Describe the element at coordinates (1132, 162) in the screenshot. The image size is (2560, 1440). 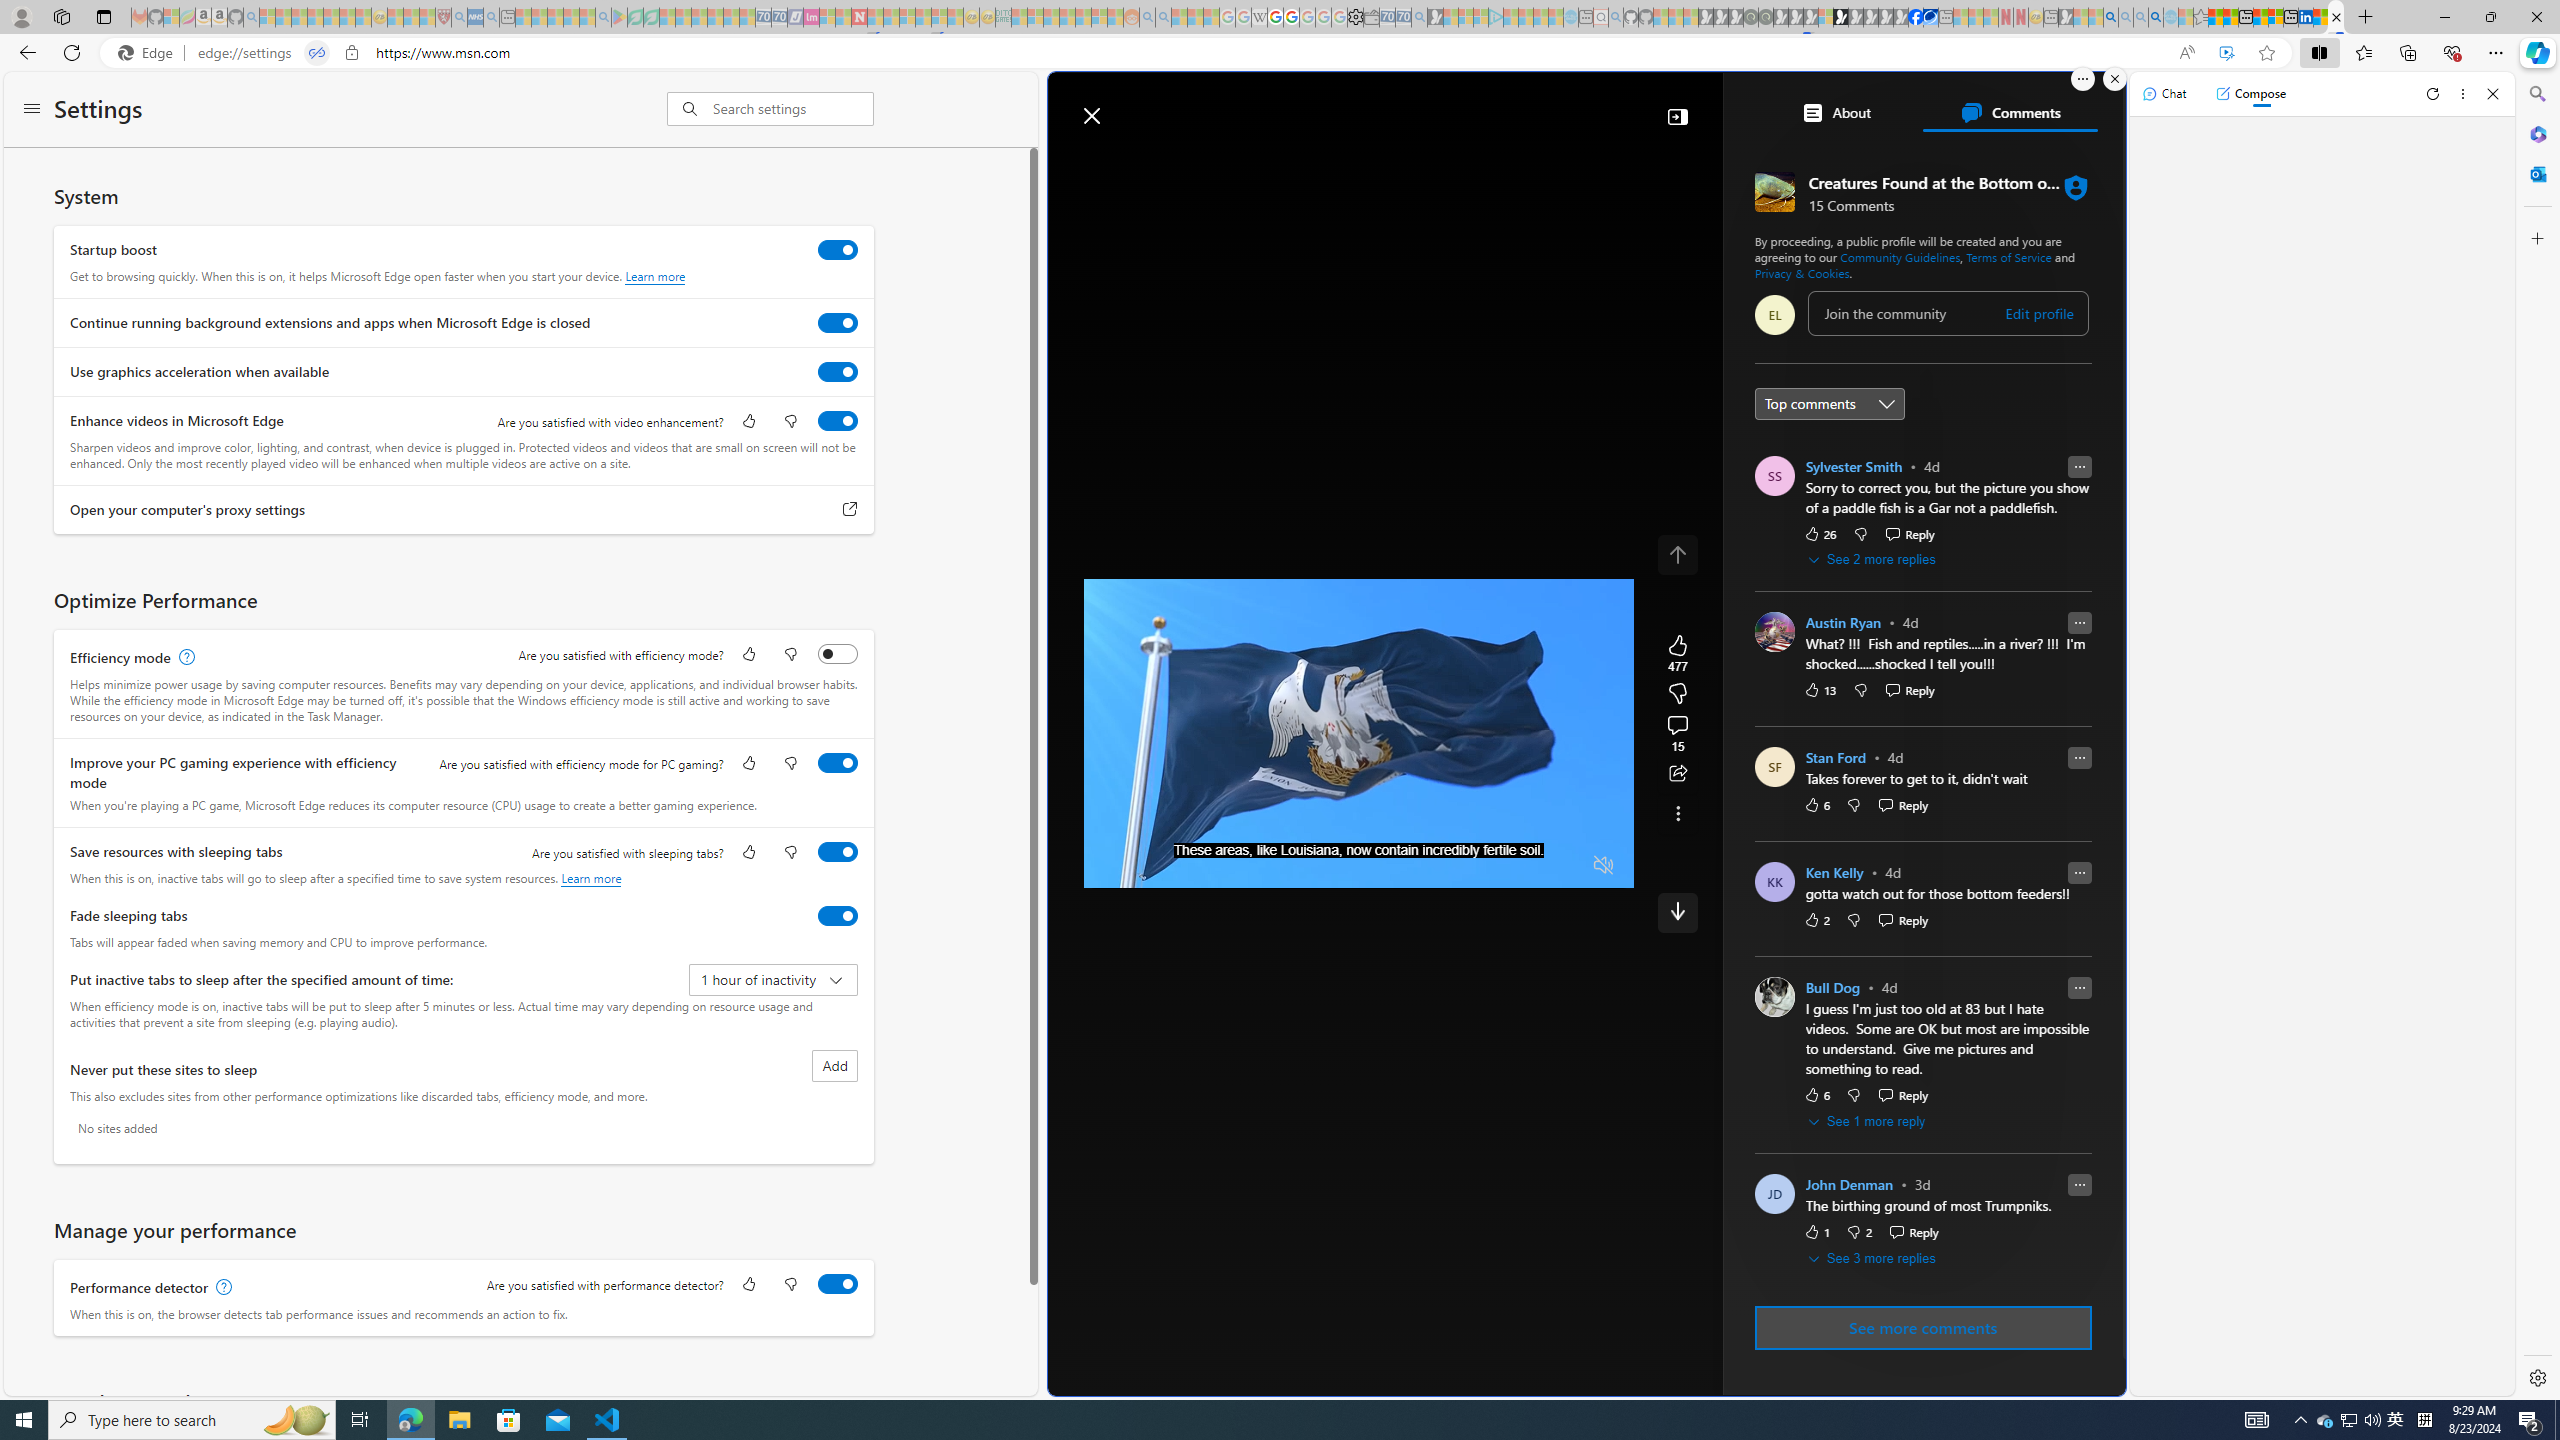
I see `Open navigation menu` at that location.